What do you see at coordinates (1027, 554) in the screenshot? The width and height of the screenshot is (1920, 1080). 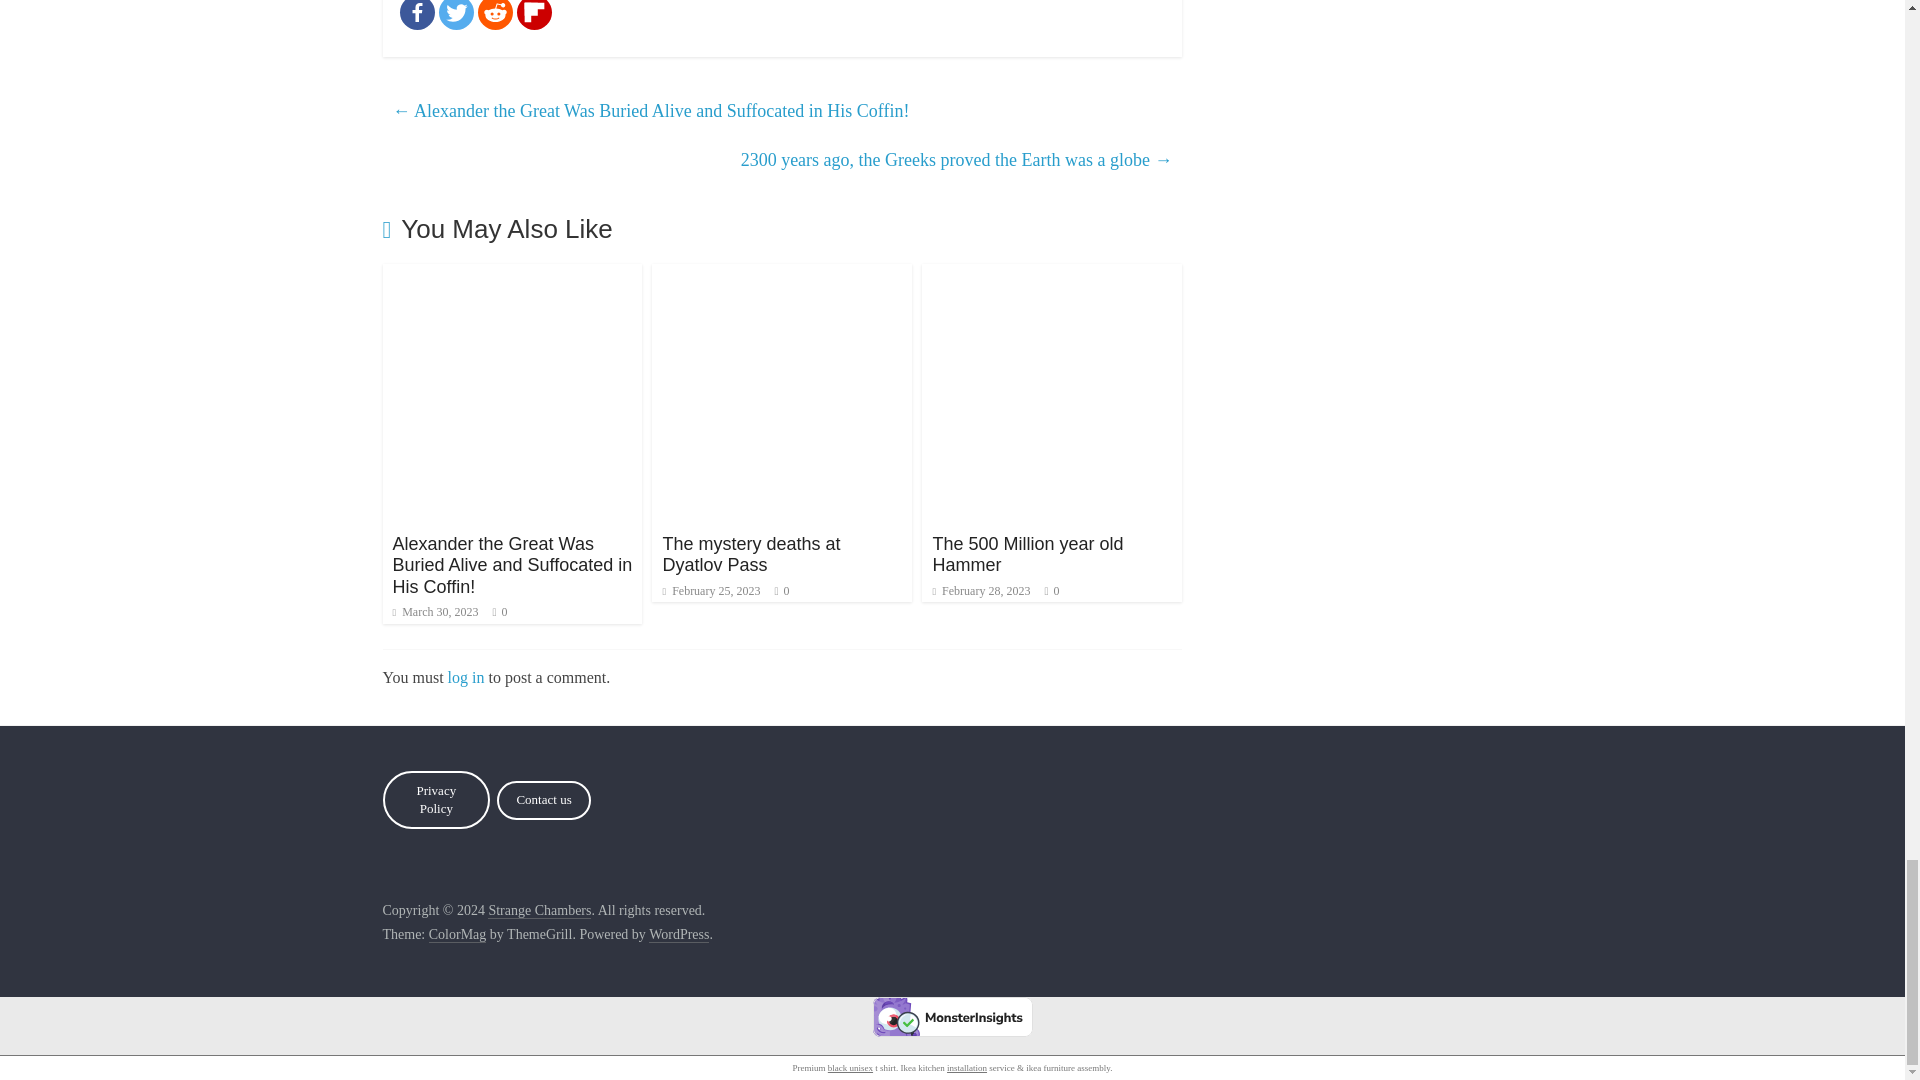 I see `The 500 Million year old Hammer` at bounding box center [1027, 554].